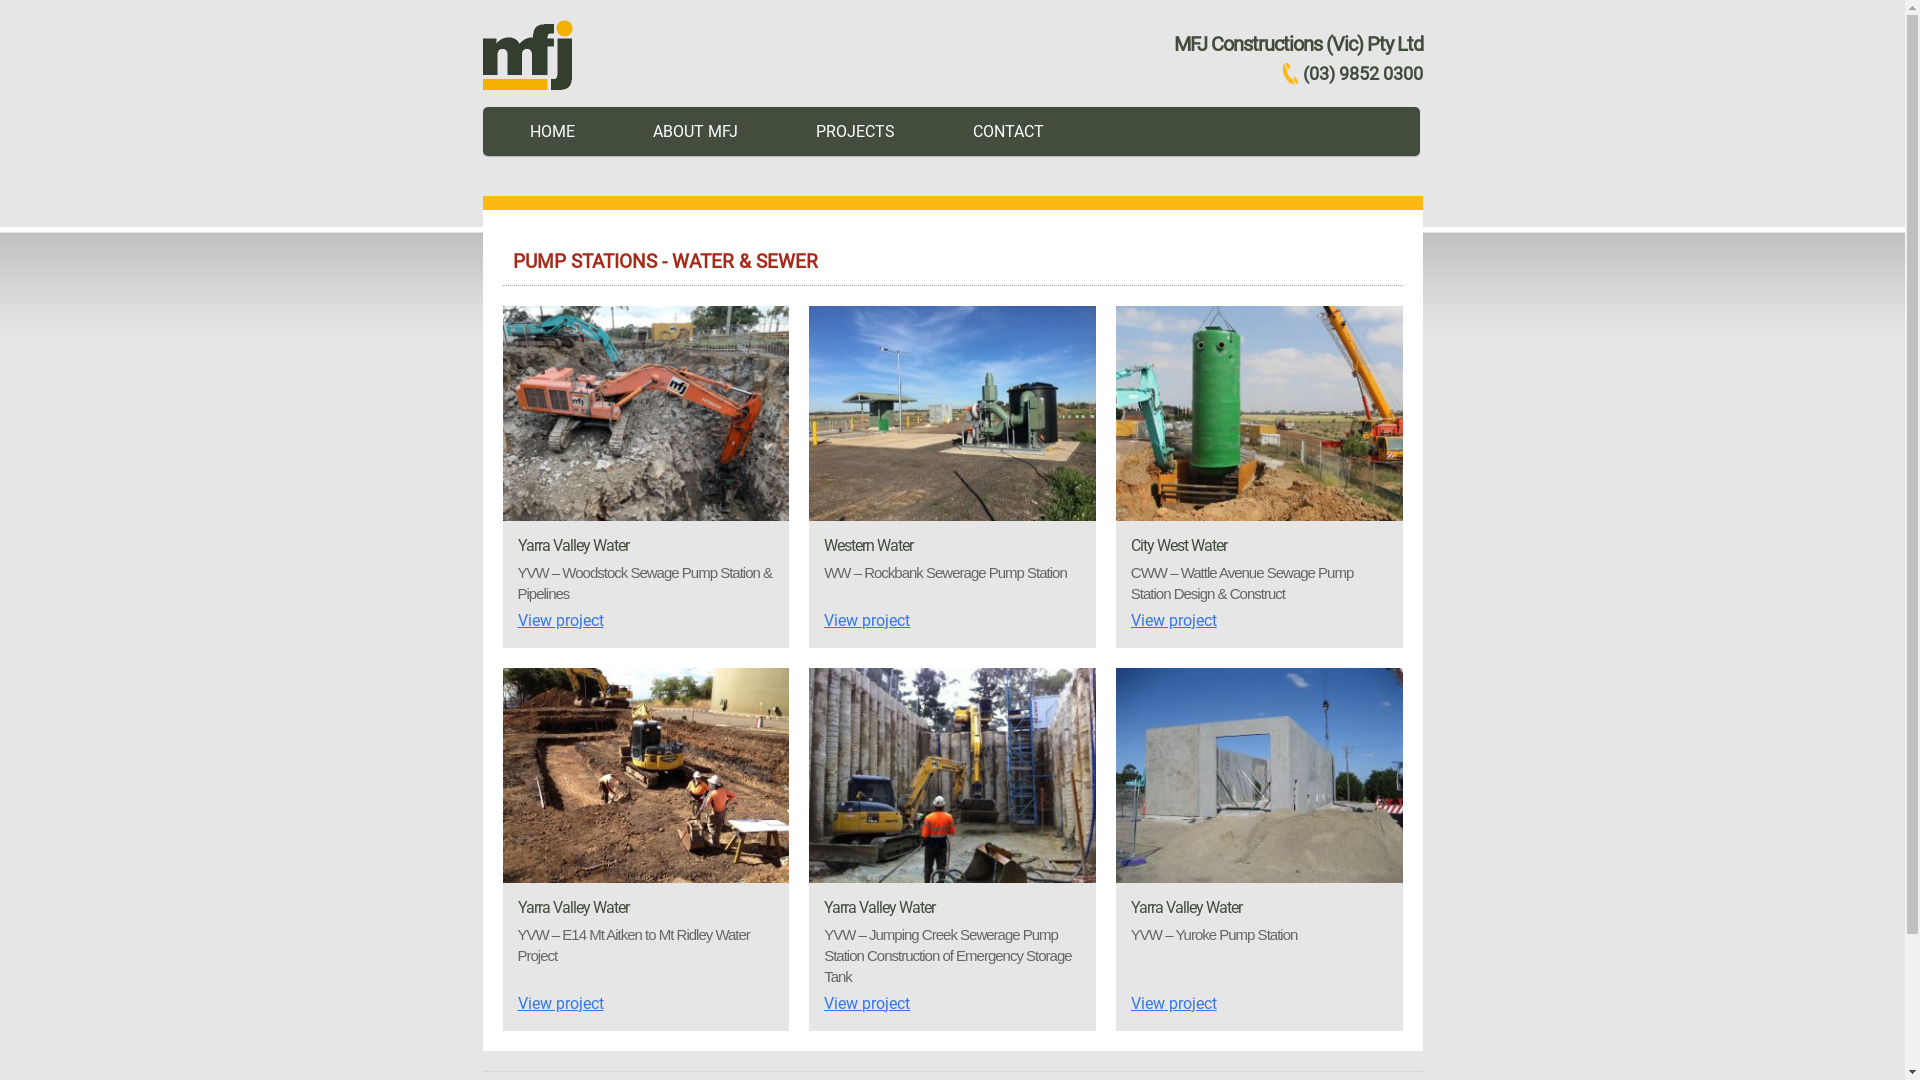 Image resolution: width=1920 pixels, height=1080 pixels. I want to click on ABOUT MFJ, so click(696, 131).